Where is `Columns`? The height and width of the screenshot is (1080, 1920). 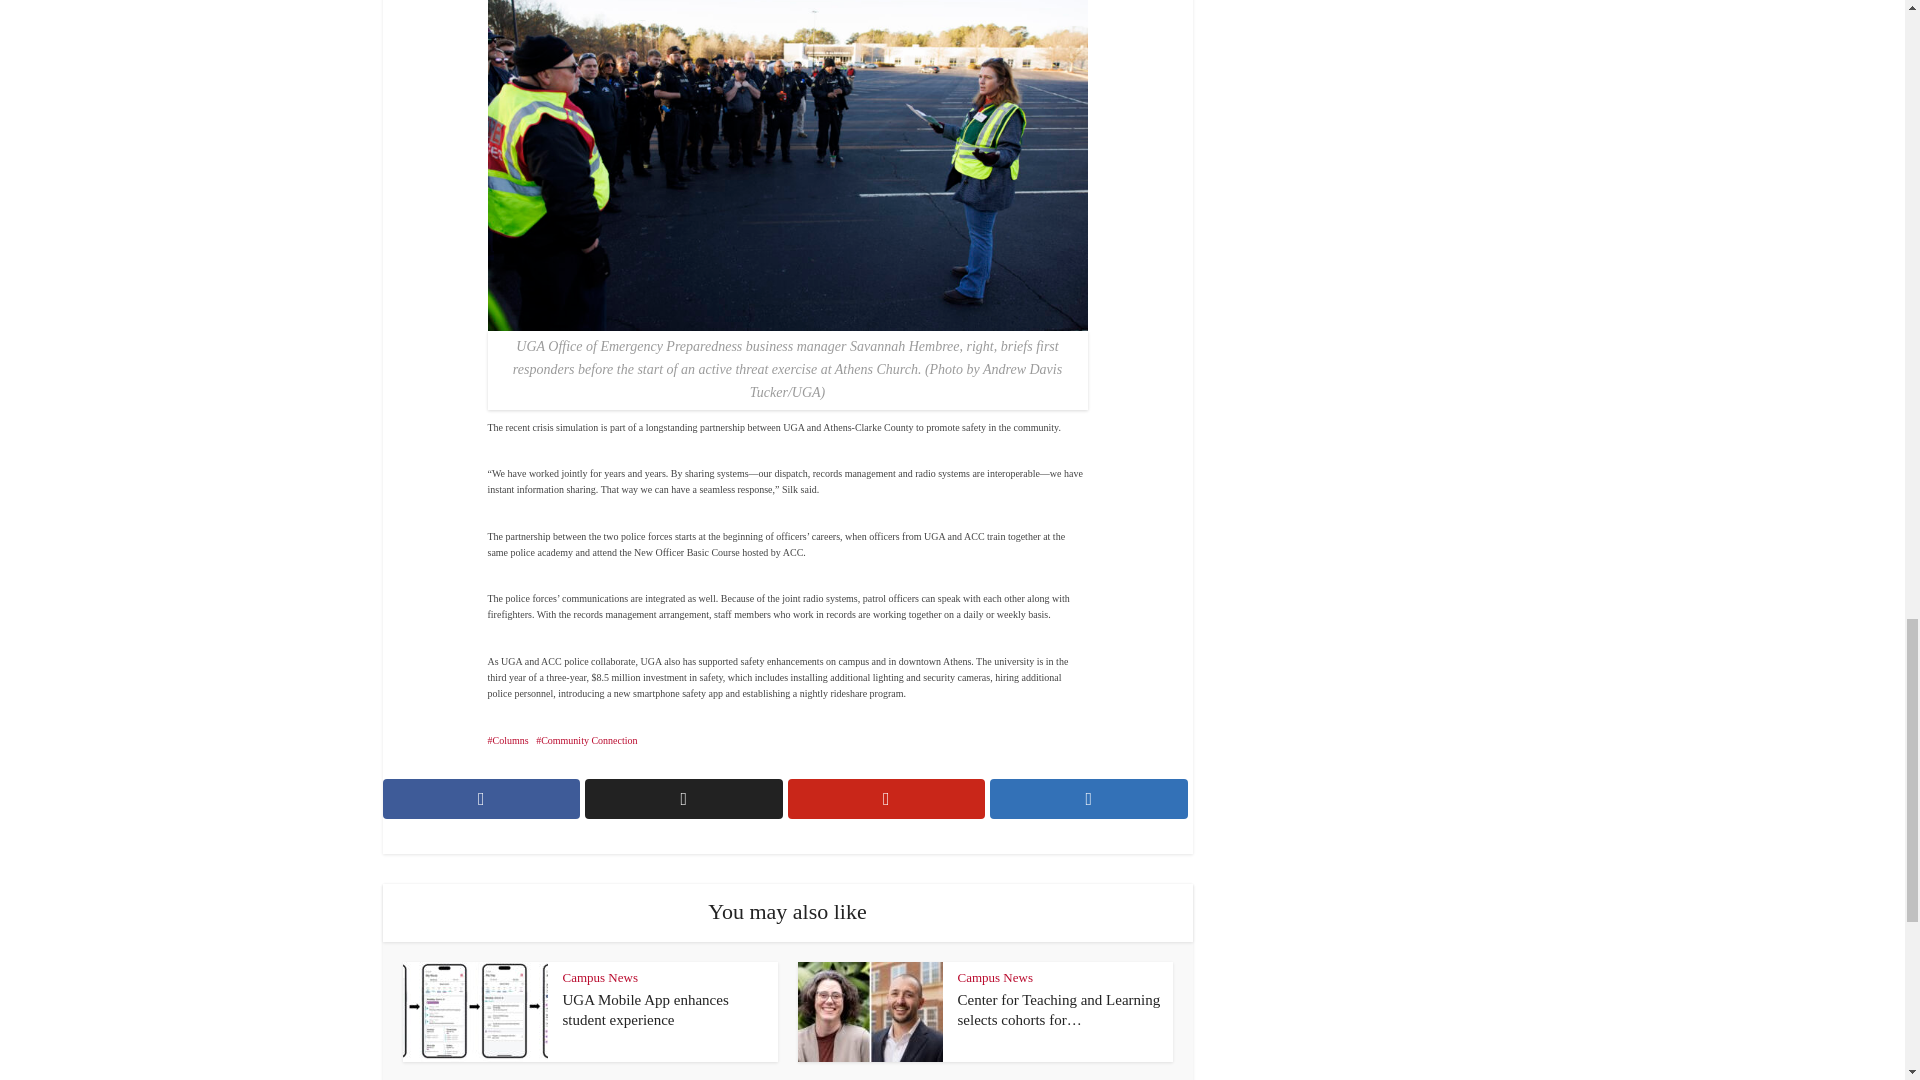
Columns is located at coordinates (508, 740).